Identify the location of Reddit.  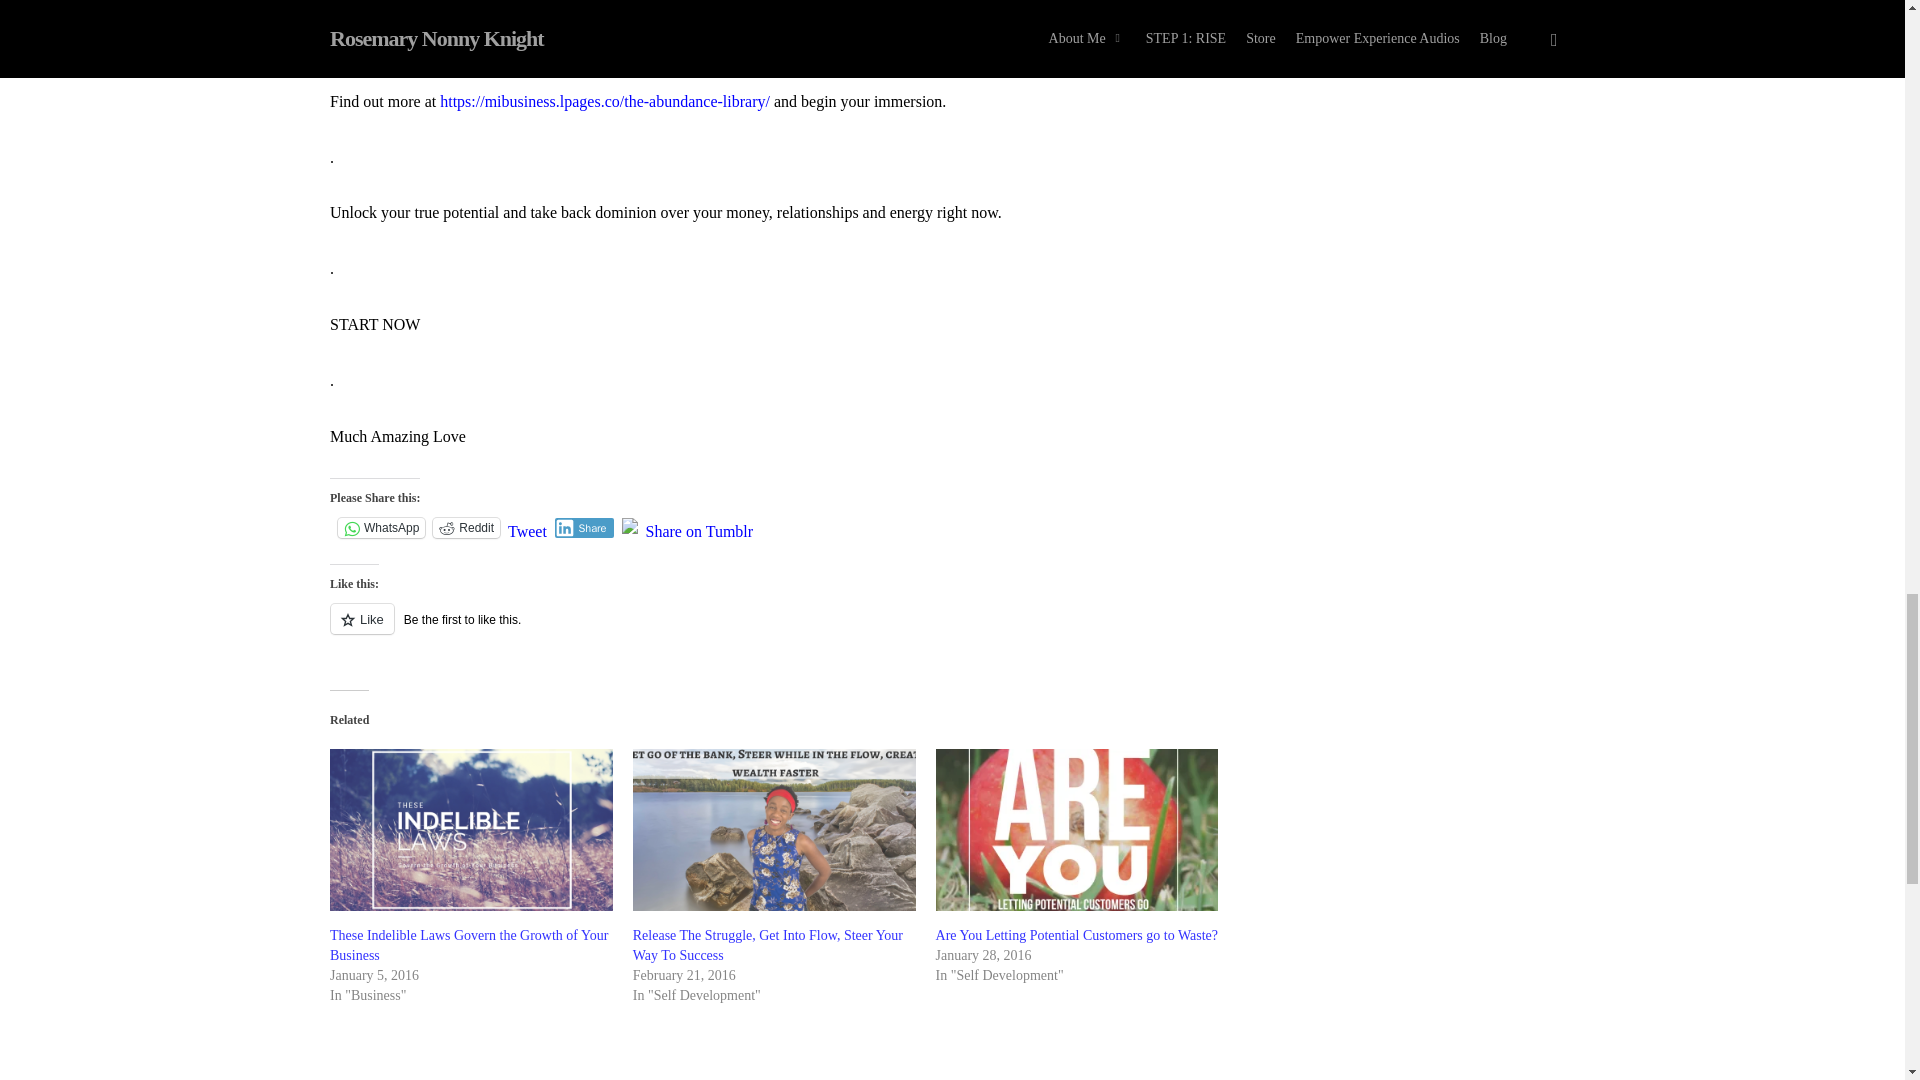
(466, 528).